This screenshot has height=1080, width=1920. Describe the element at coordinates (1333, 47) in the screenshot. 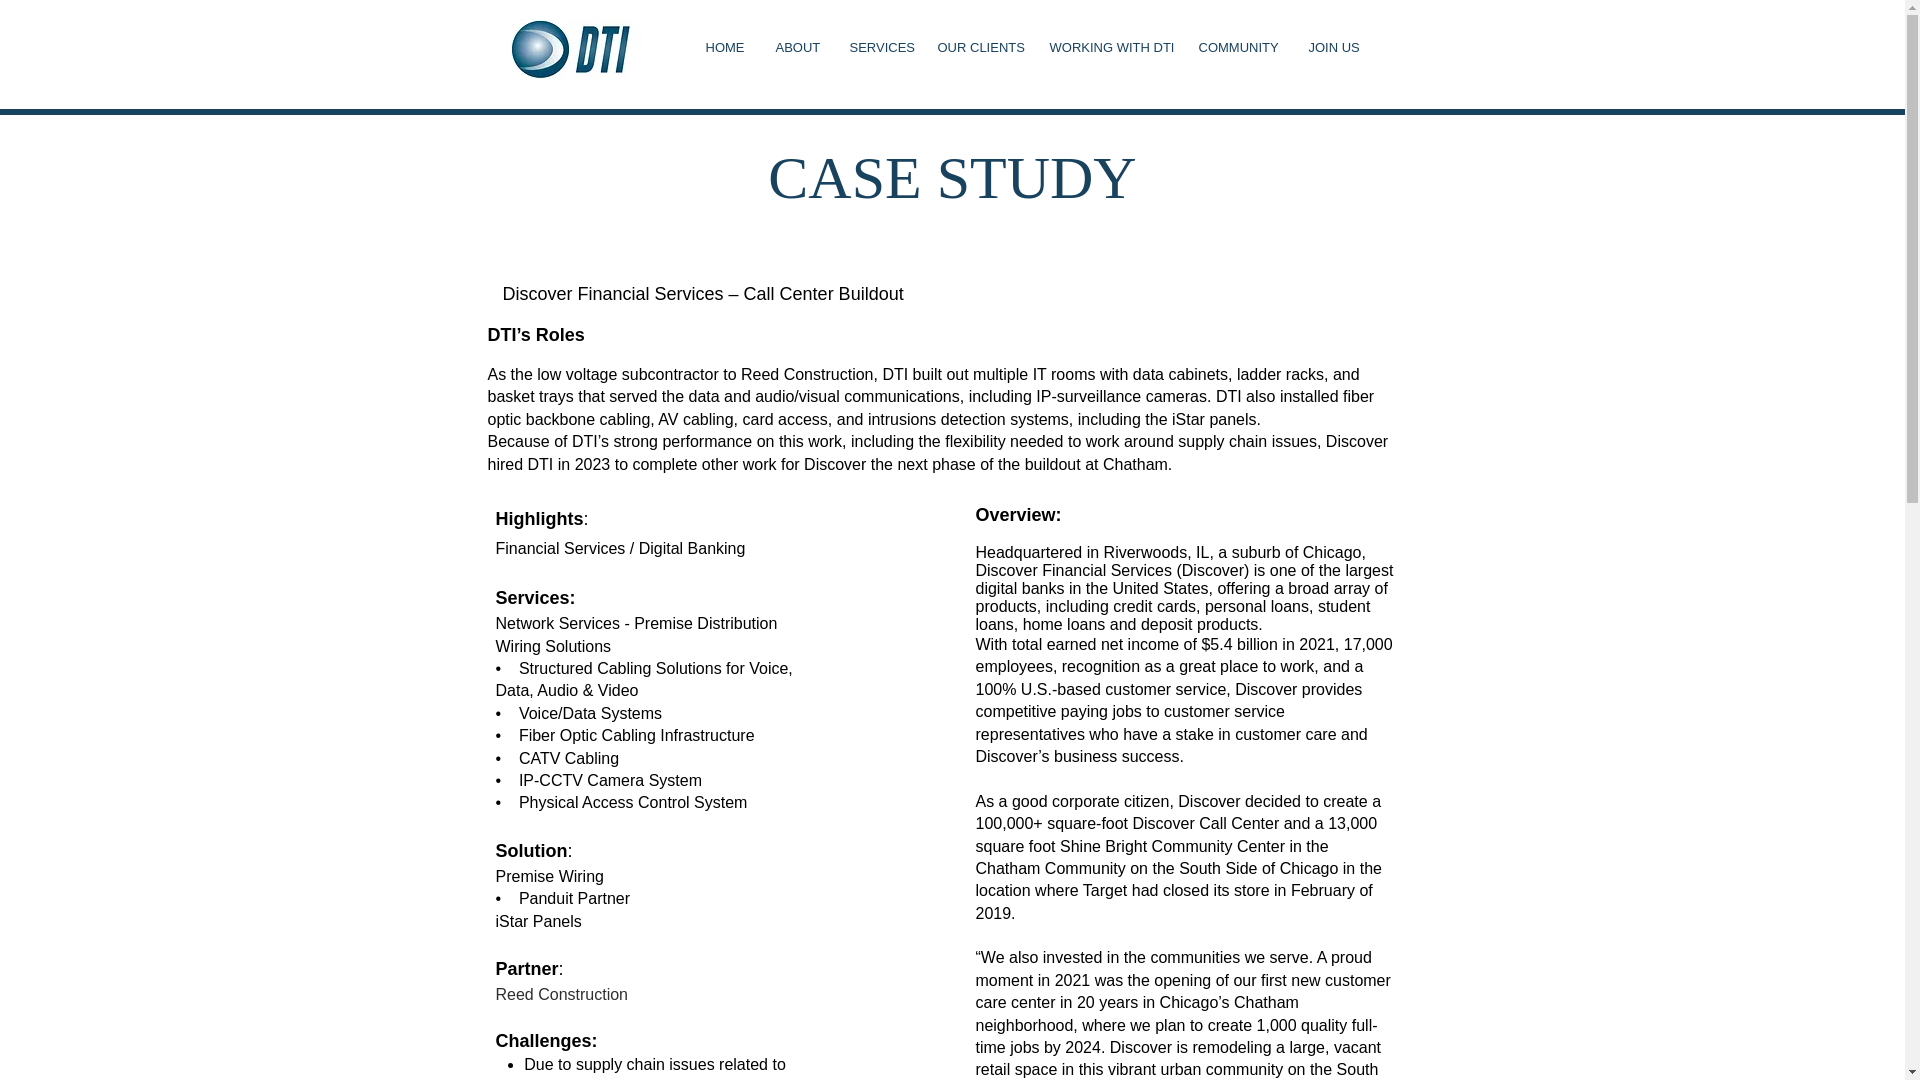

I see `JOIN US` at that location.